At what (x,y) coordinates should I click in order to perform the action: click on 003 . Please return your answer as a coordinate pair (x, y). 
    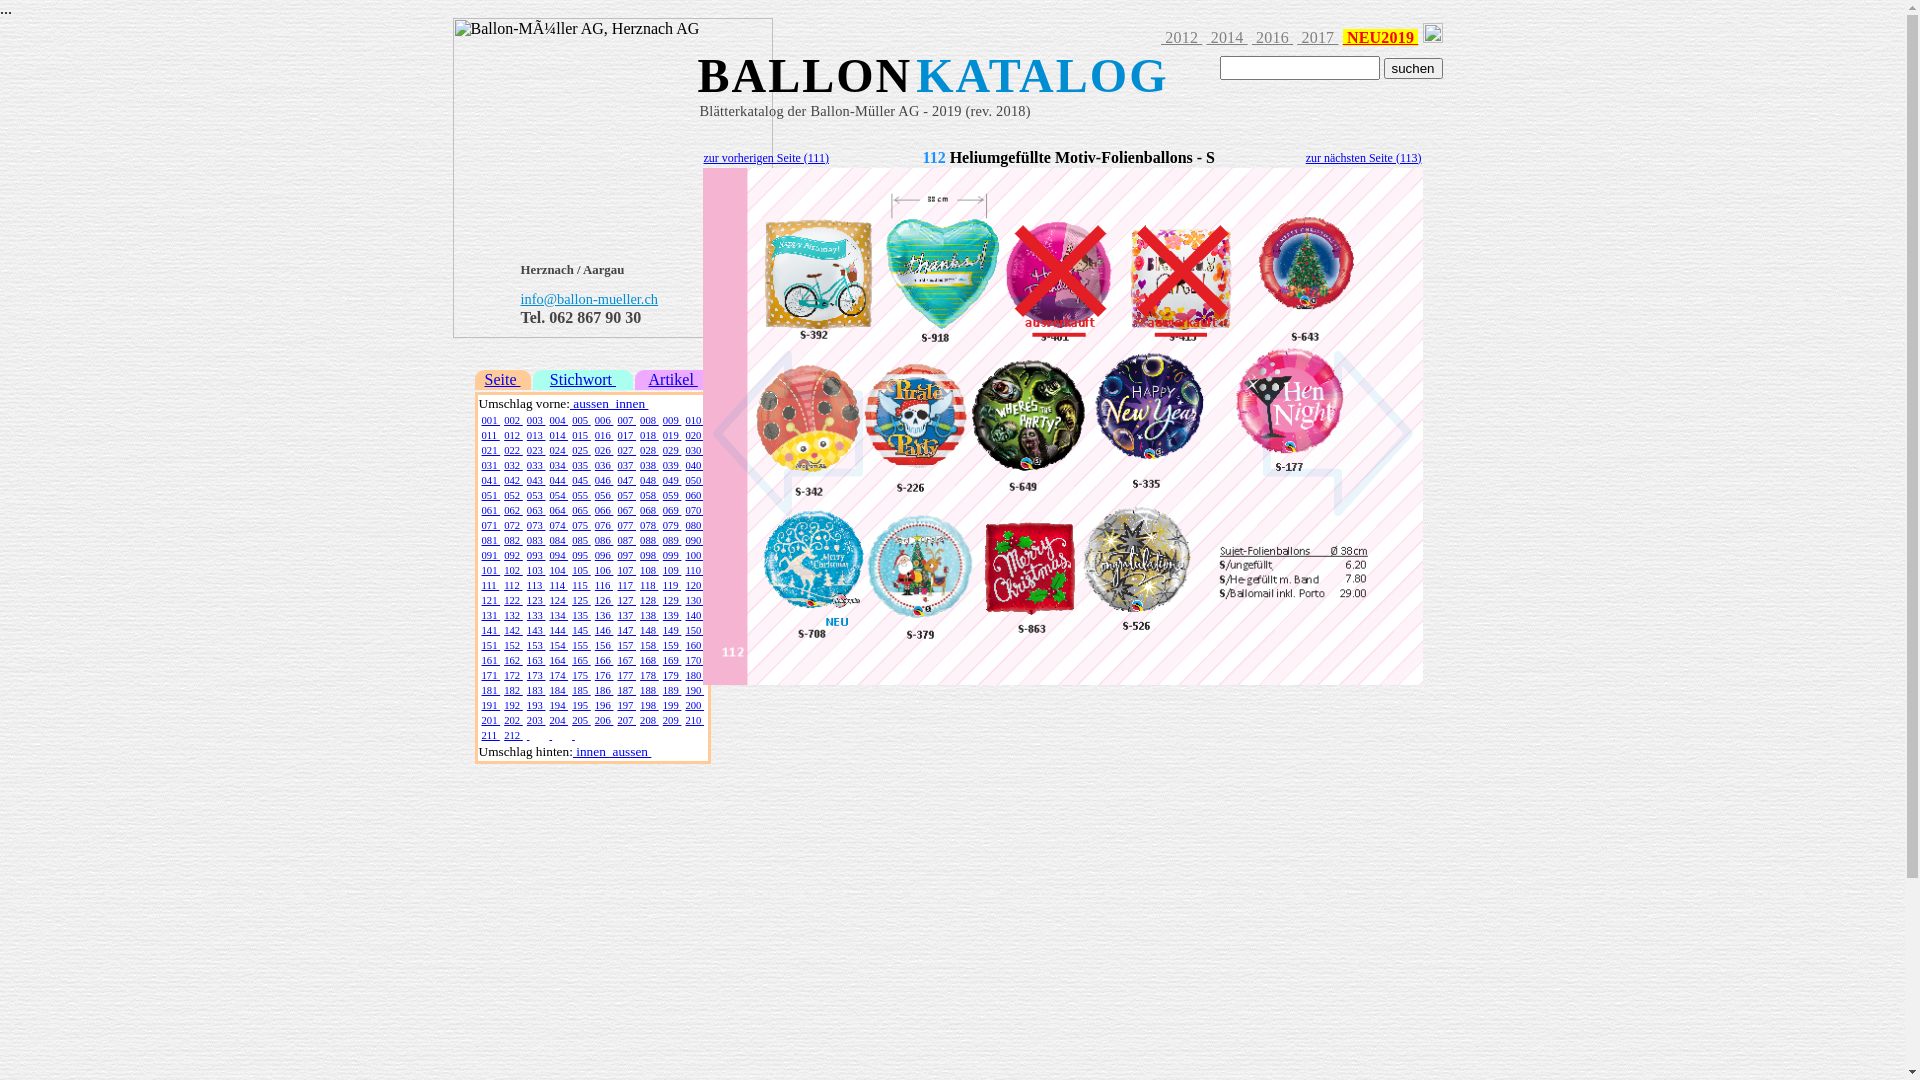
    Looking at the image, I should click on (536, 420).